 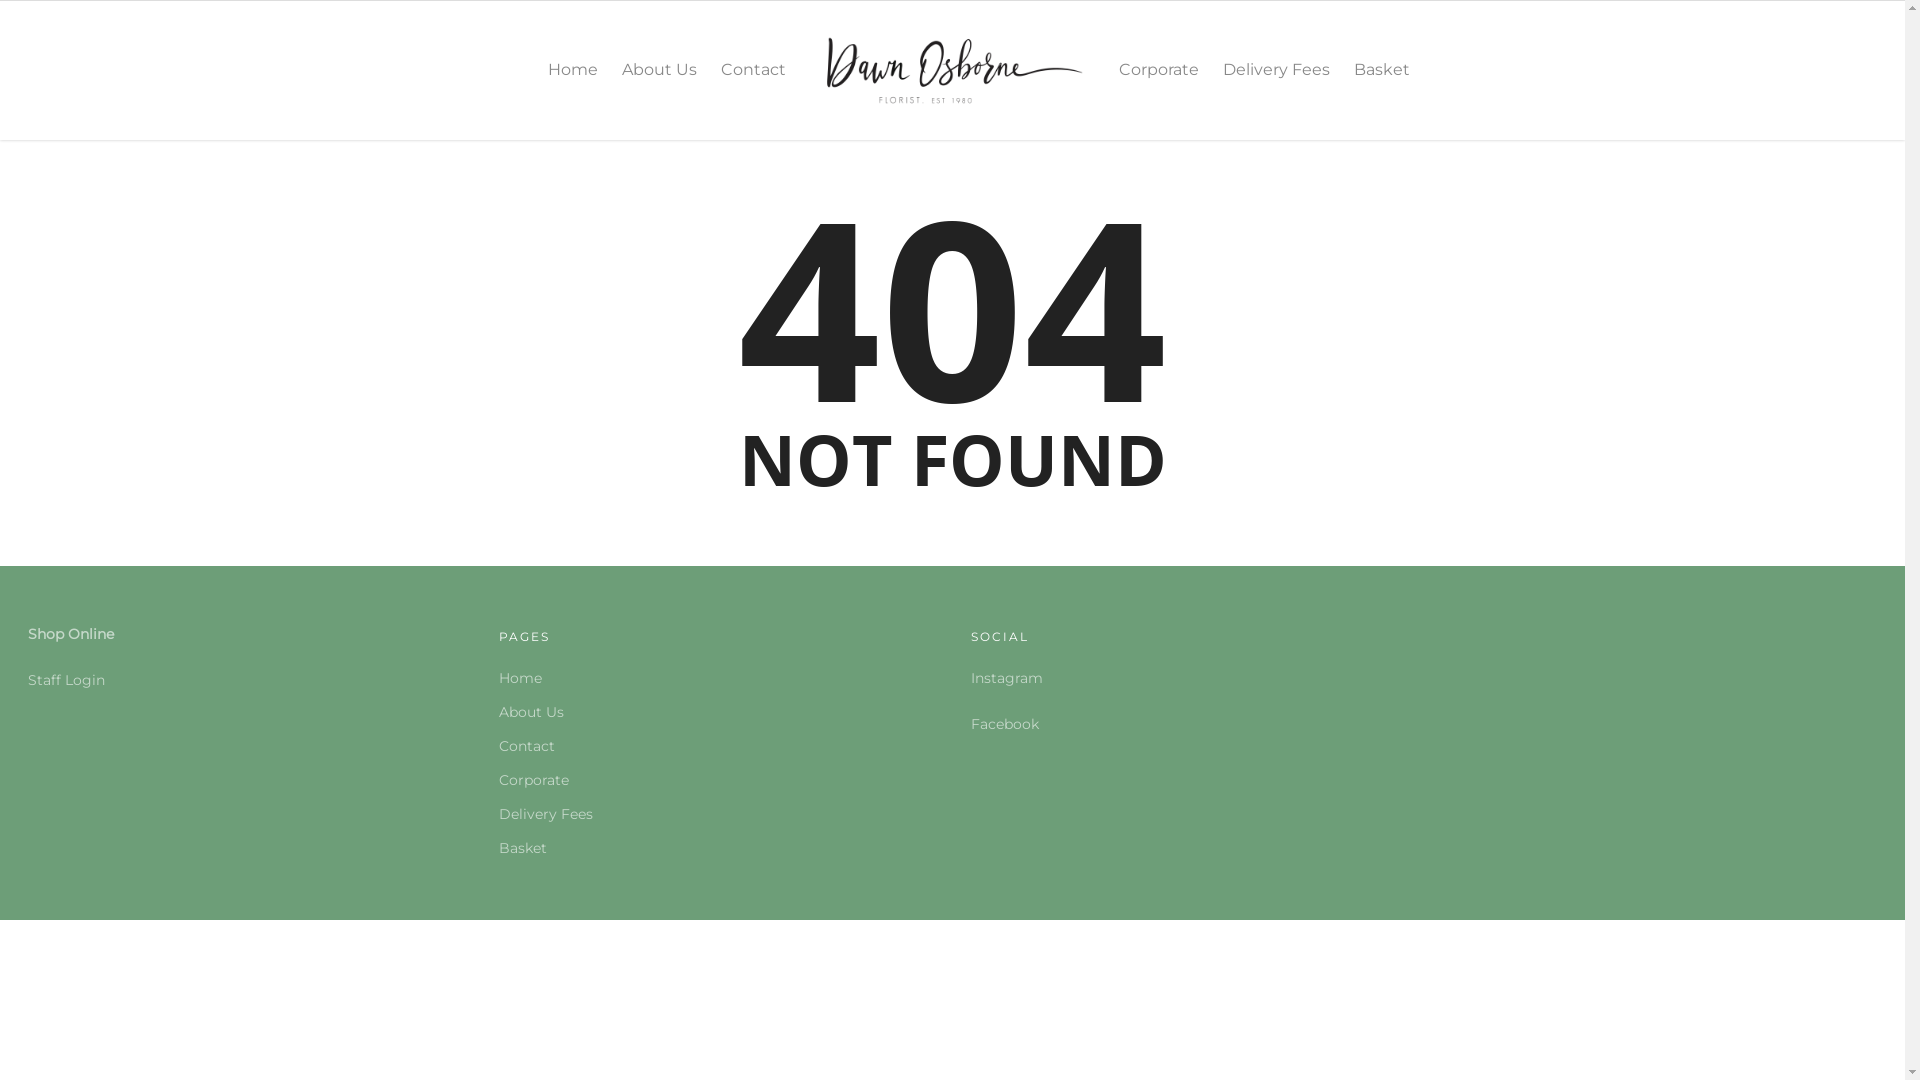 What do you see at coordinates (716, 678) in the screenshot?
I see `Home` at bounding box center [716, 678].